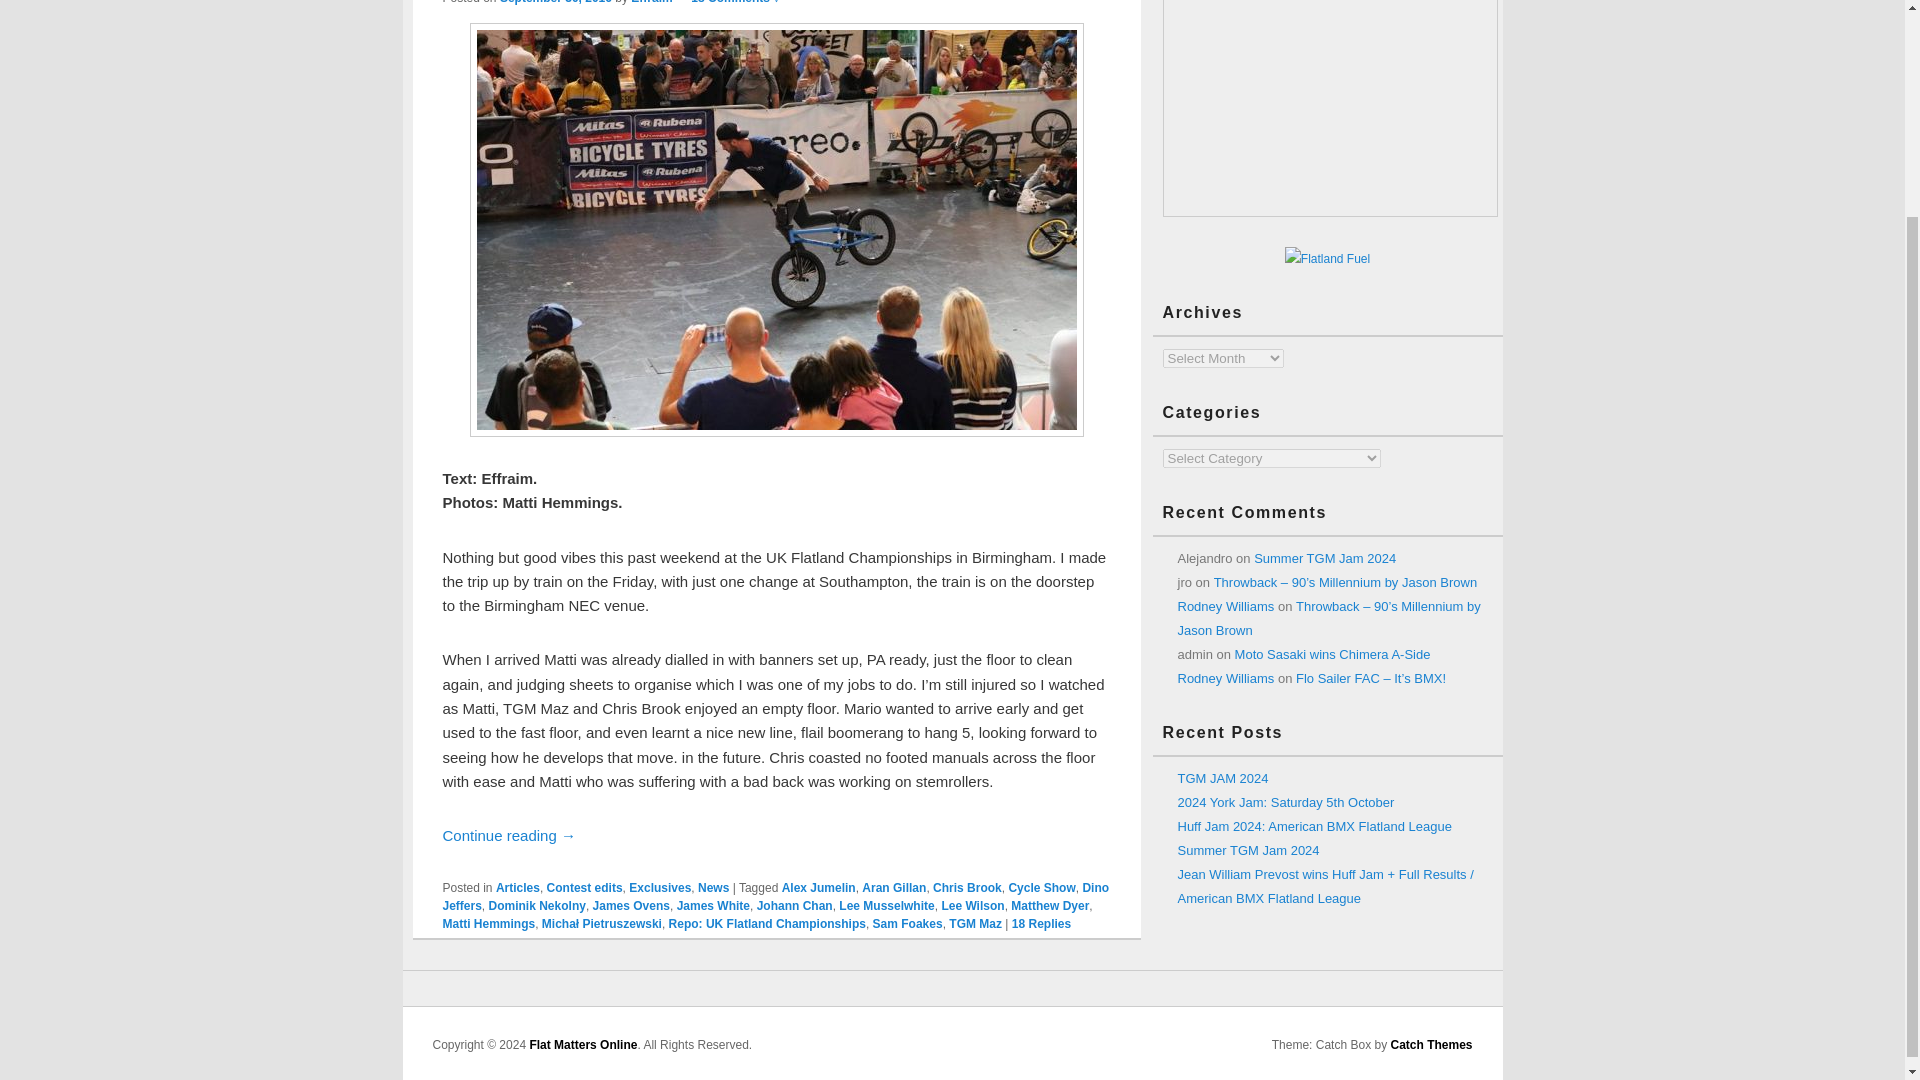  I want to click on News, so click(714, 888).